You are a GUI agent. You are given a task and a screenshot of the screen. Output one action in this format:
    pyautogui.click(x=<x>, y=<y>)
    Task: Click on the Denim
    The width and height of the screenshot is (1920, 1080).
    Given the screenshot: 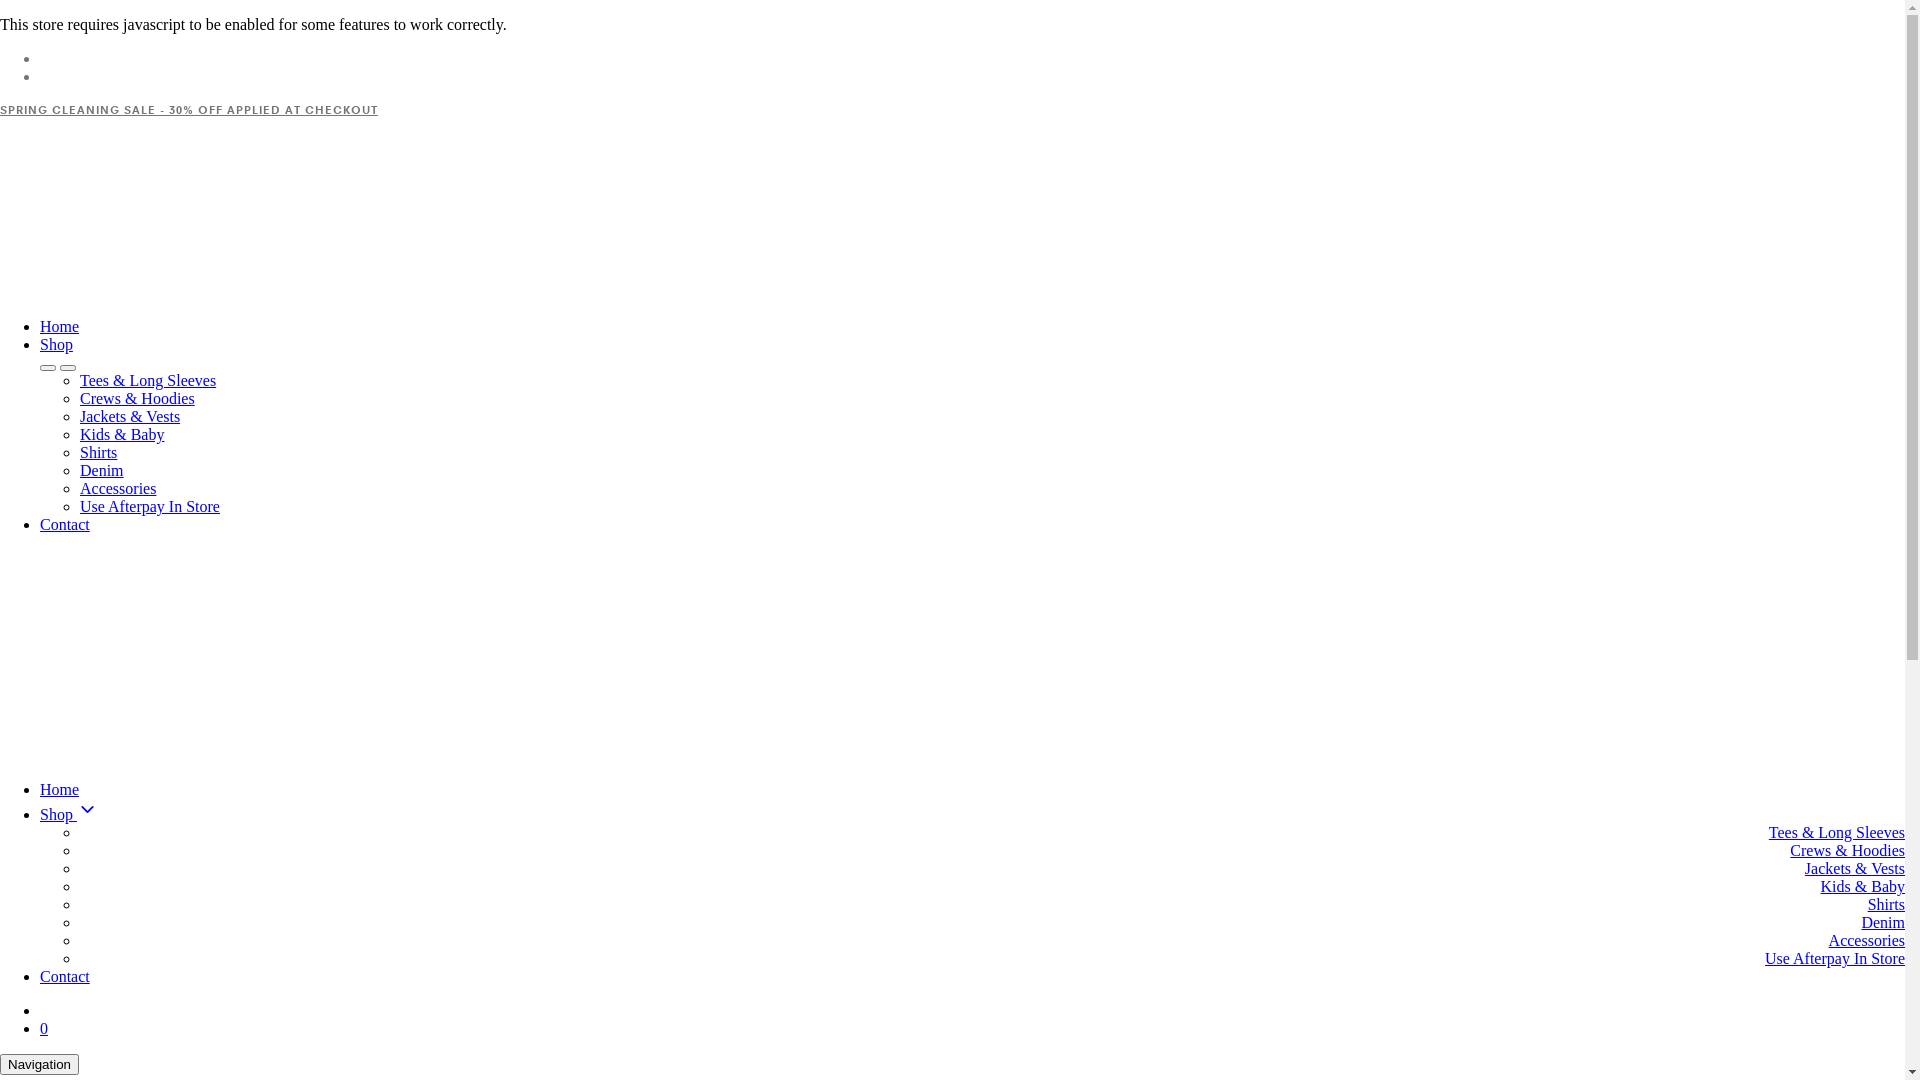 What is the action you would take?
    pyautogui.click(x=1883, y=922)
    